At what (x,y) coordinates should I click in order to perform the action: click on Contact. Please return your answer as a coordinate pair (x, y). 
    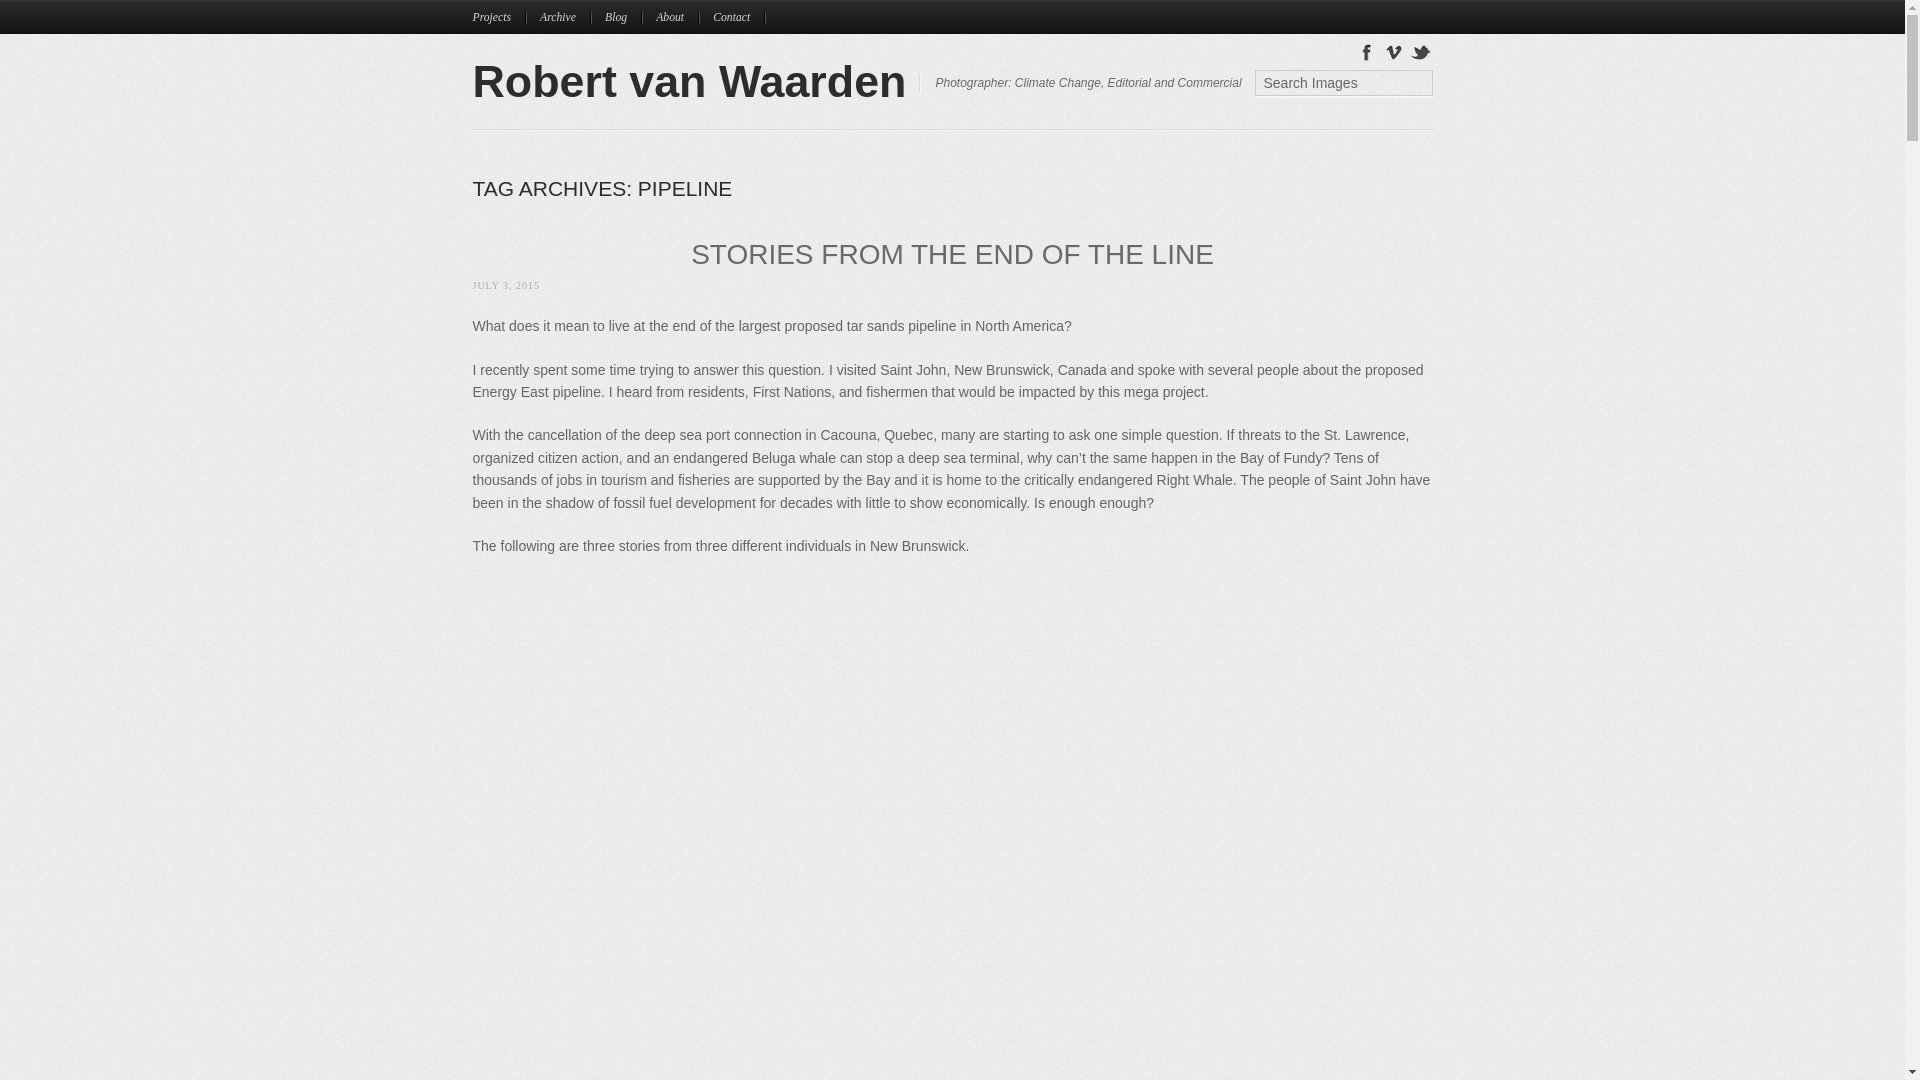
    Looking at the image, I should click on (738, 17).